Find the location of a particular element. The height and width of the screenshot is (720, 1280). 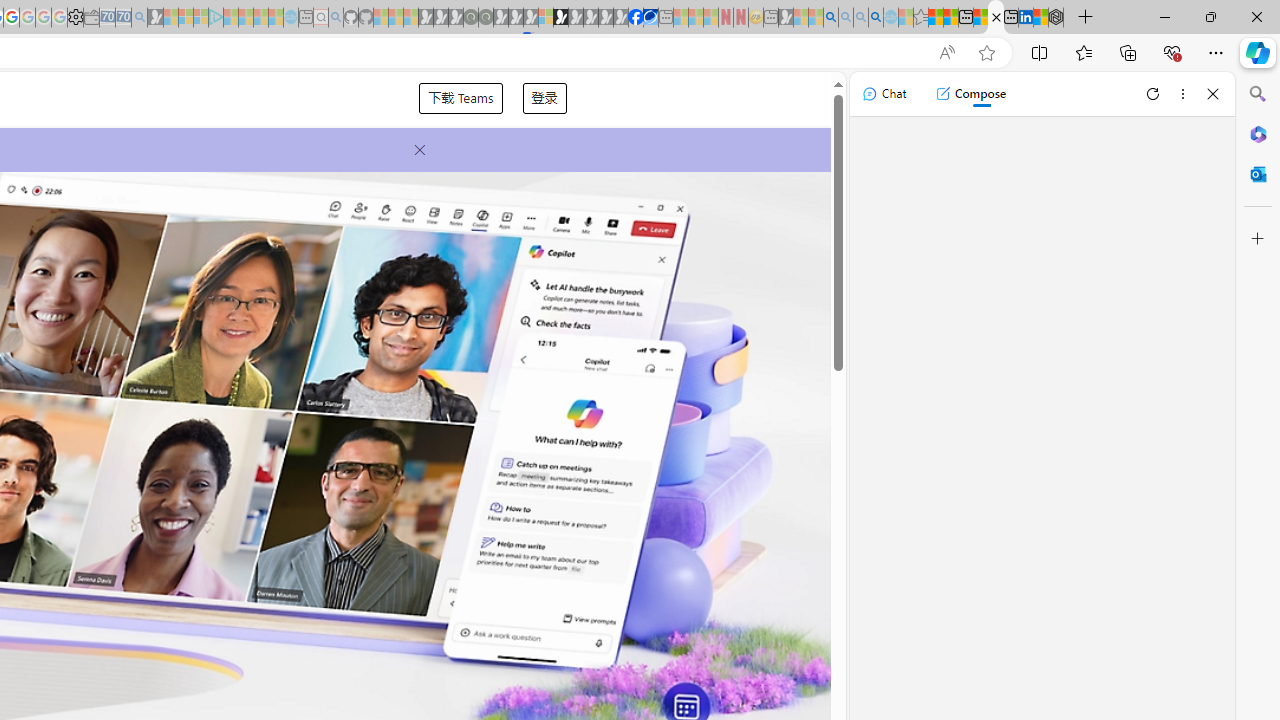

AQI & Health | AirNow.gov is located at coordinates (650, 18).